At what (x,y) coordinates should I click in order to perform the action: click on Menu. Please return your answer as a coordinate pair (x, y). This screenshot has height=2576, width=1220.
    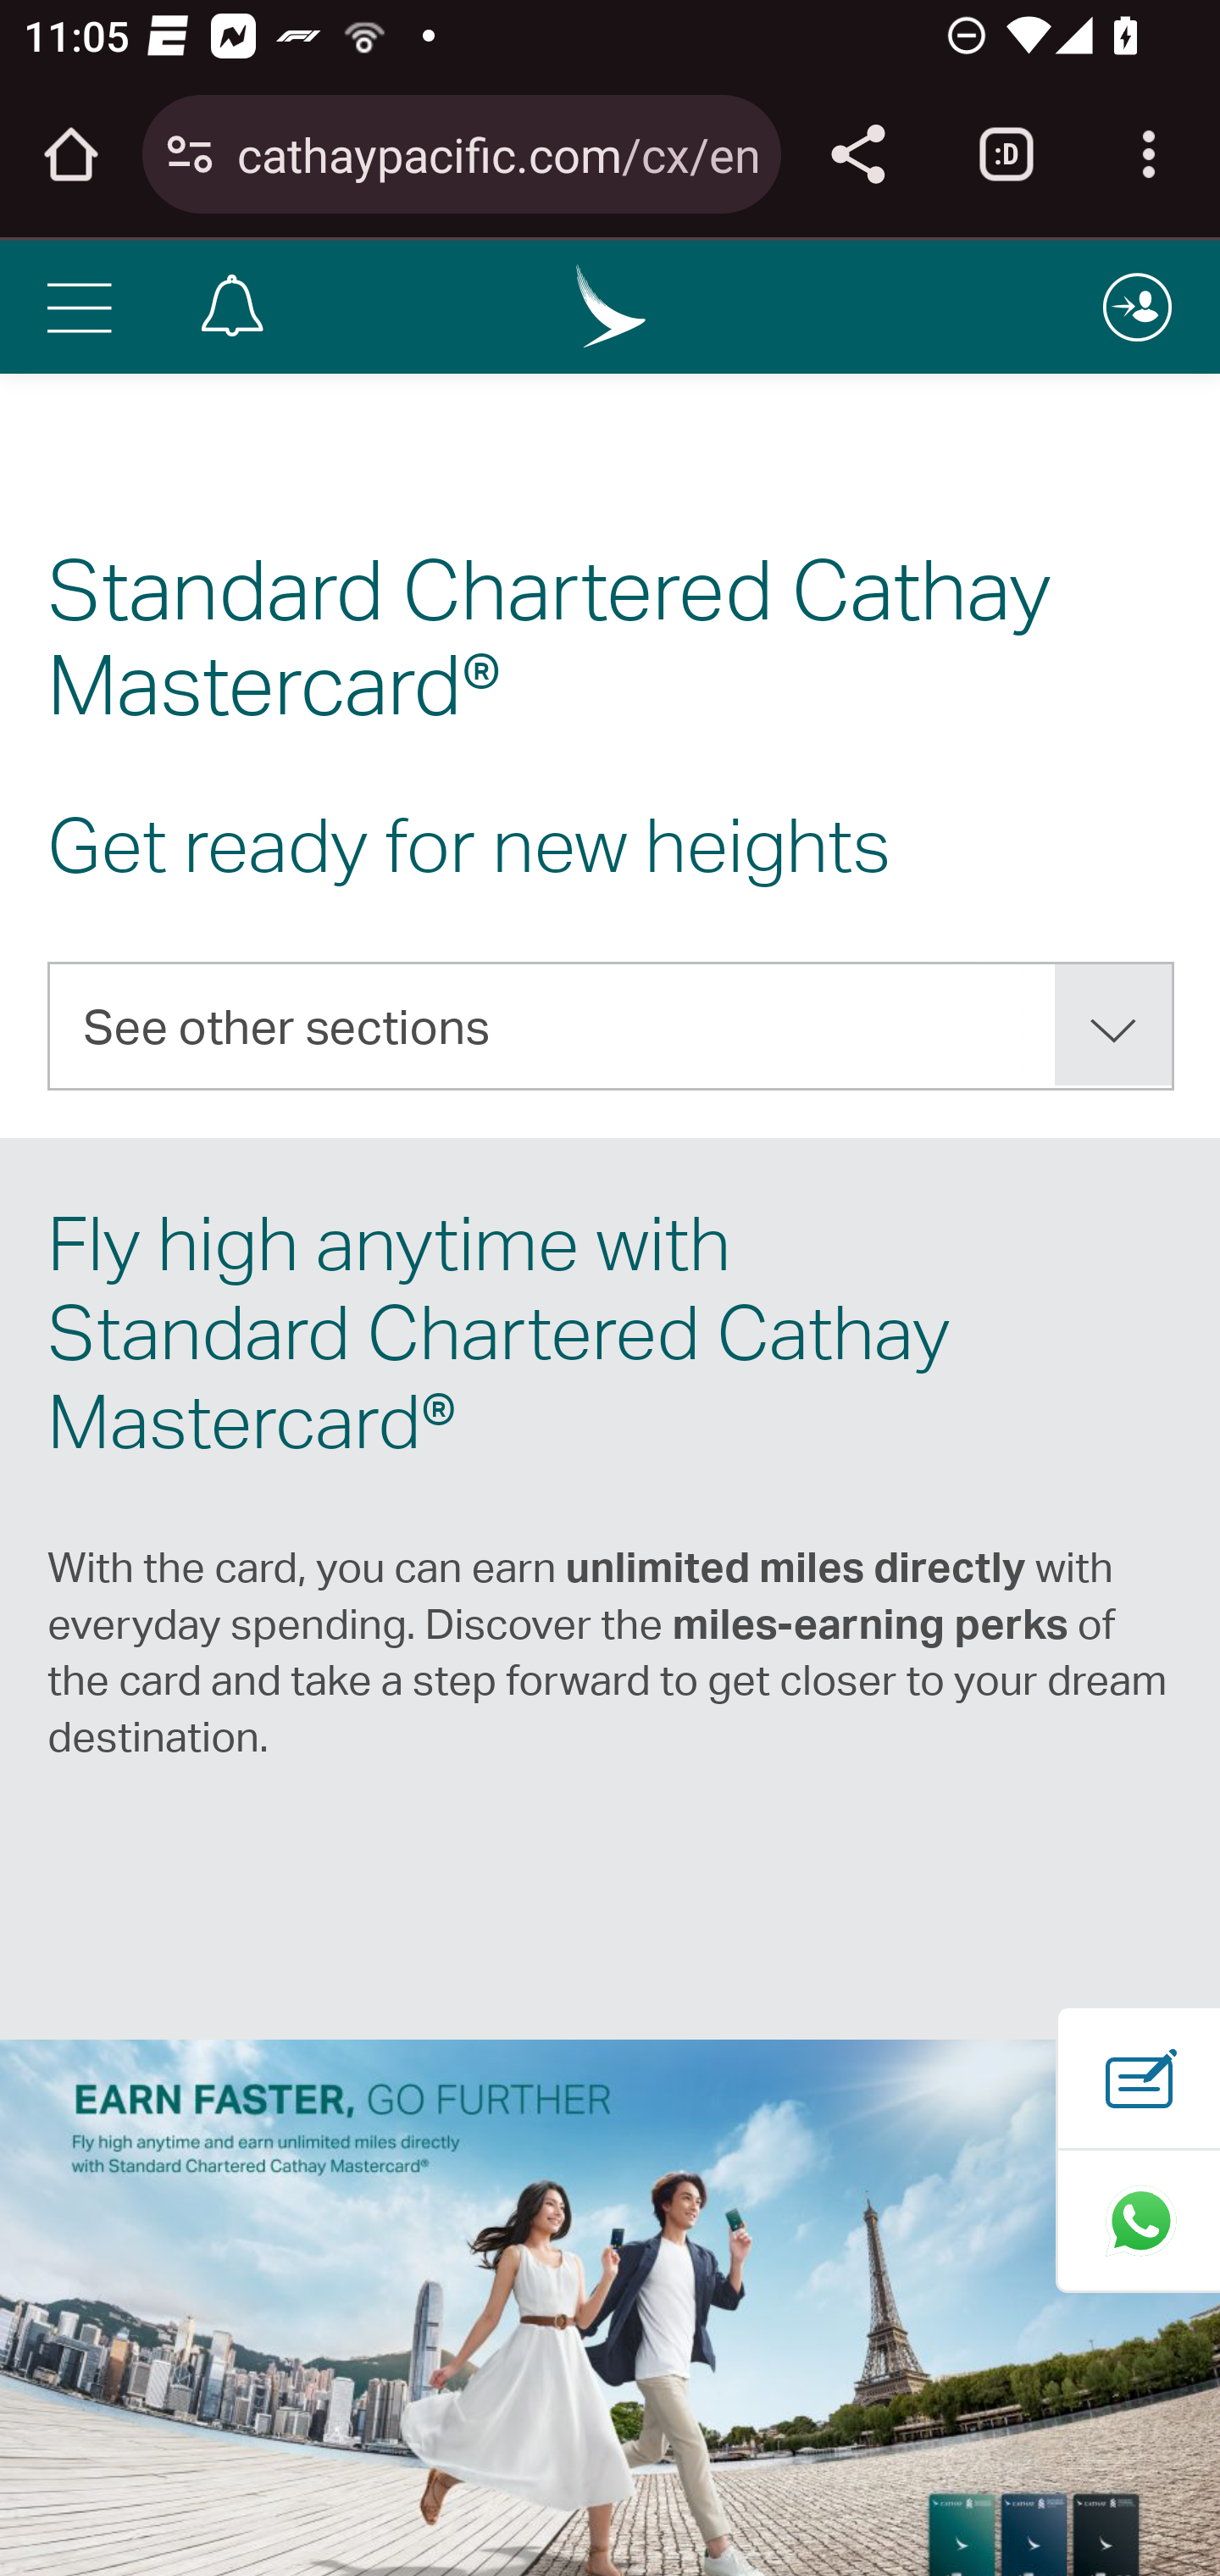
    Looking at the image, I should click on (78, 306).